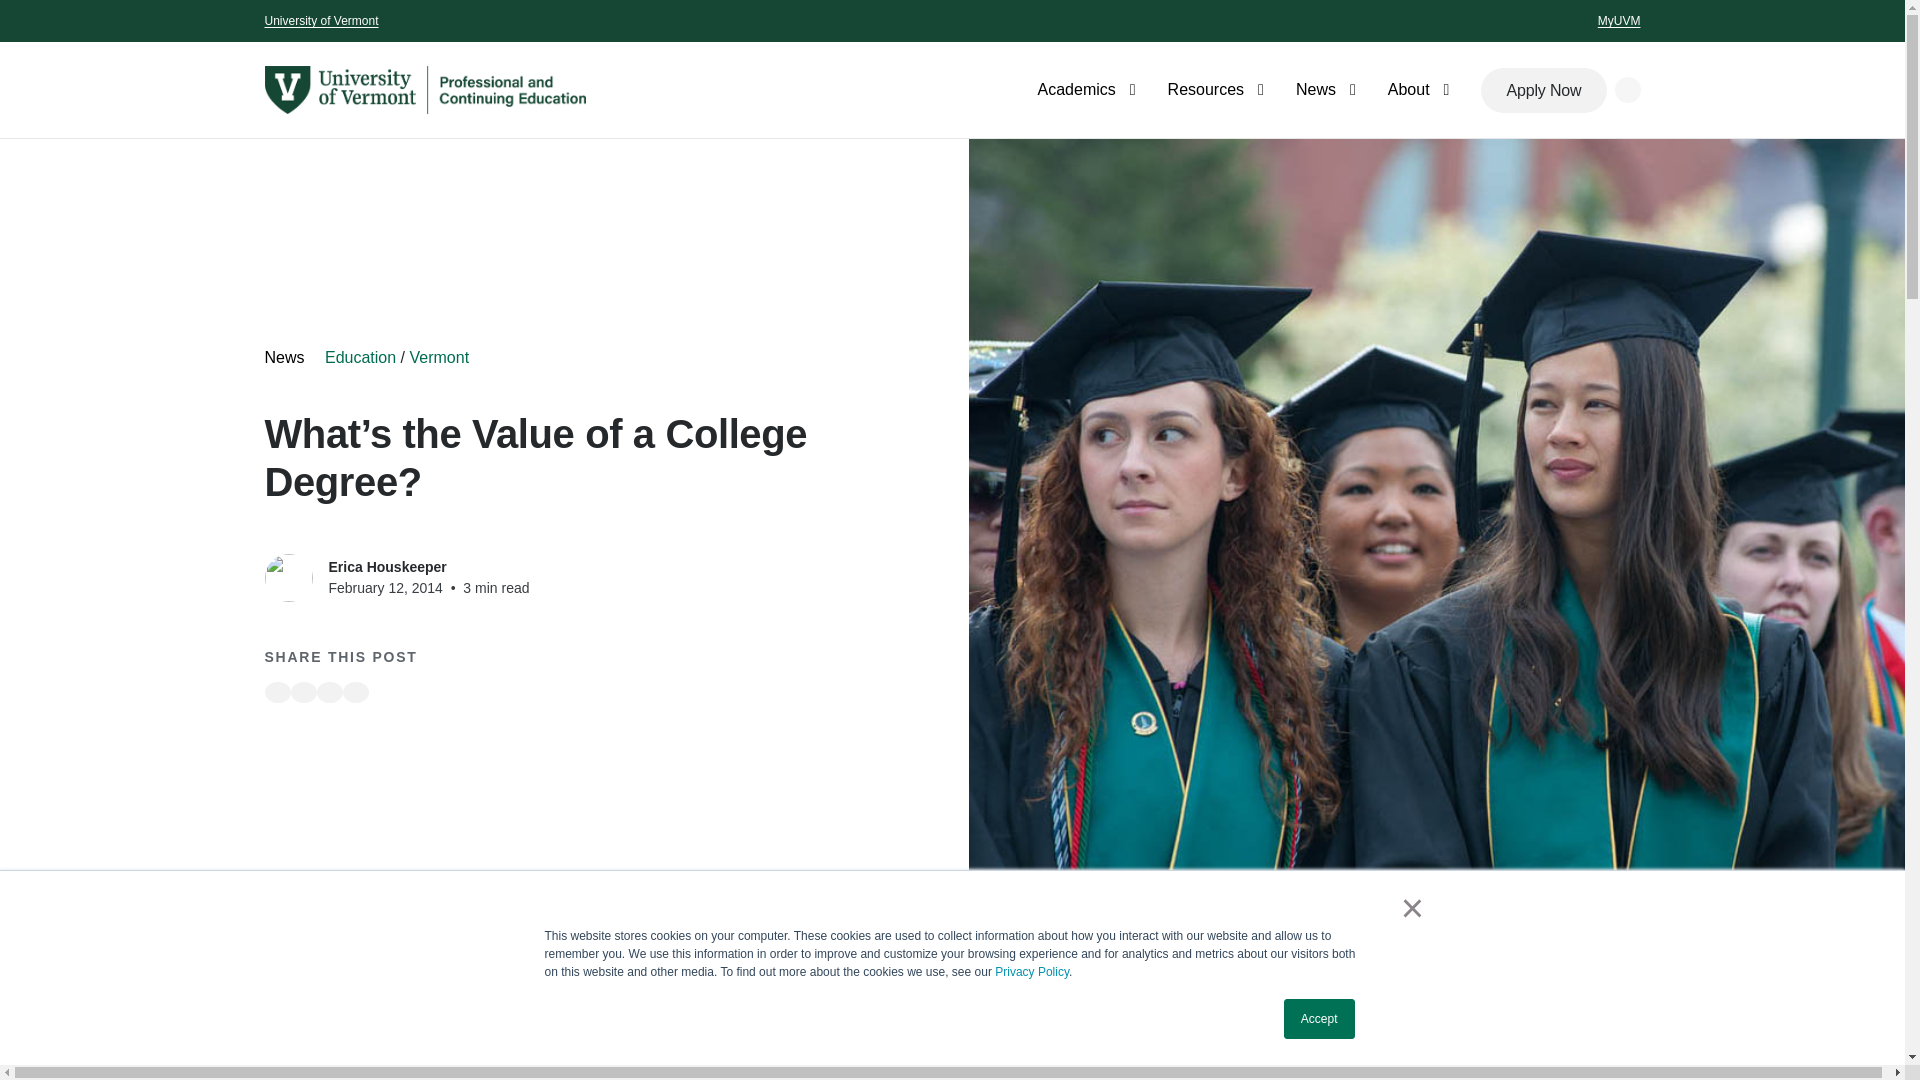 The height and width of the screenshot is (1080, 1920). Describe the element at coordinates (276, 692) in the screenshot. I see `Facebook` at that location.